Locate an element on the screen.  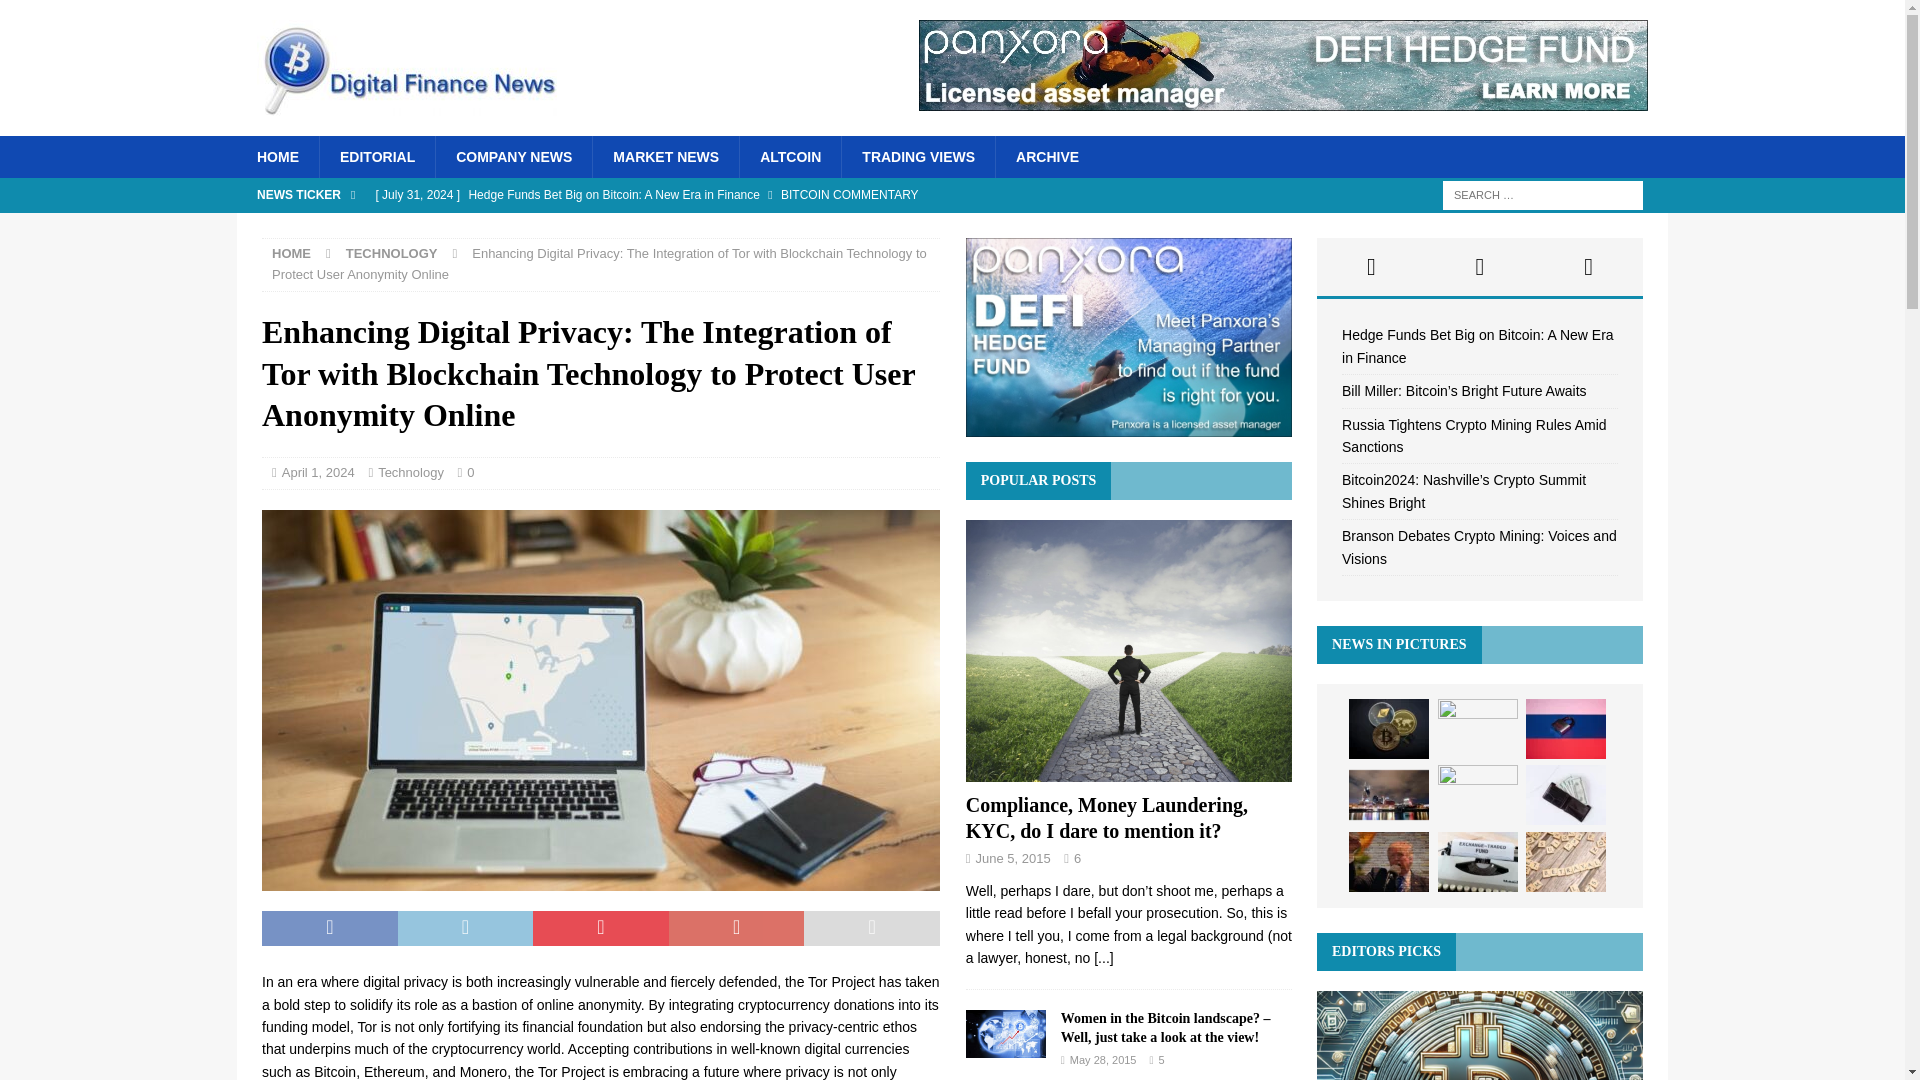
COMPANY NEWS is located at coordinates (513, 157).